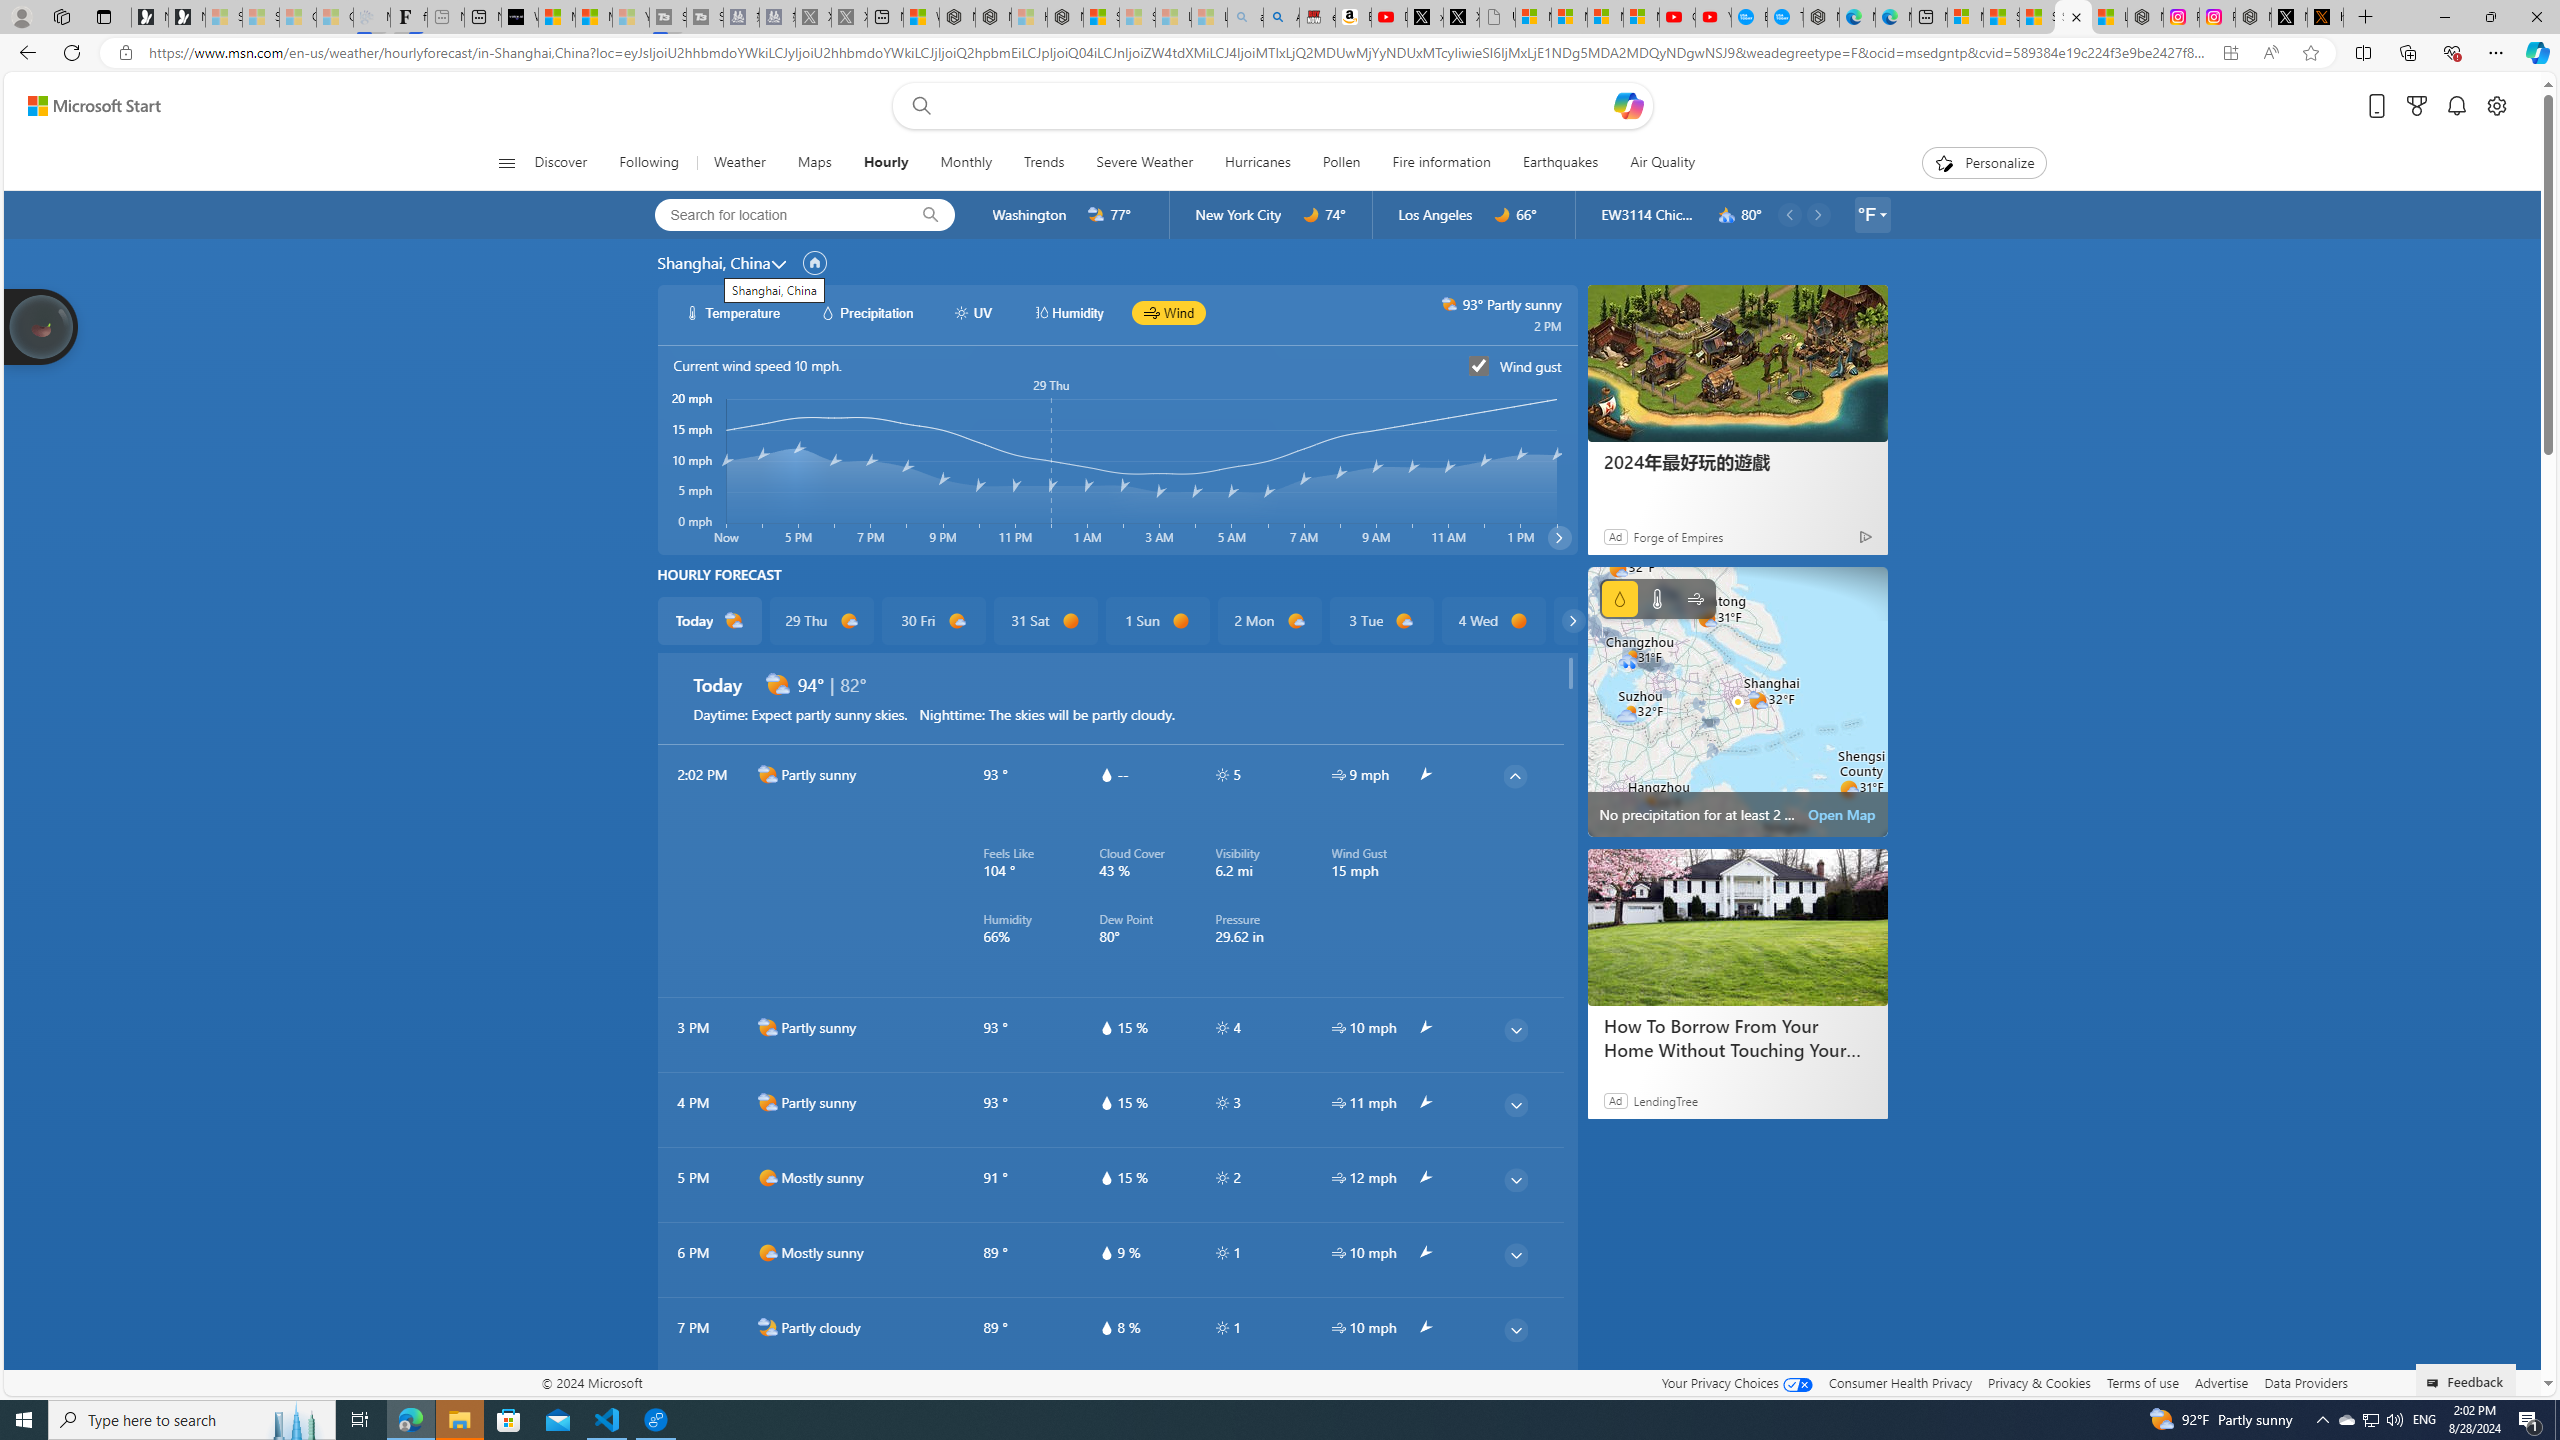 This screenshot has width=2560, height=1440. I want to click on Open Map, so click(1842, 814).